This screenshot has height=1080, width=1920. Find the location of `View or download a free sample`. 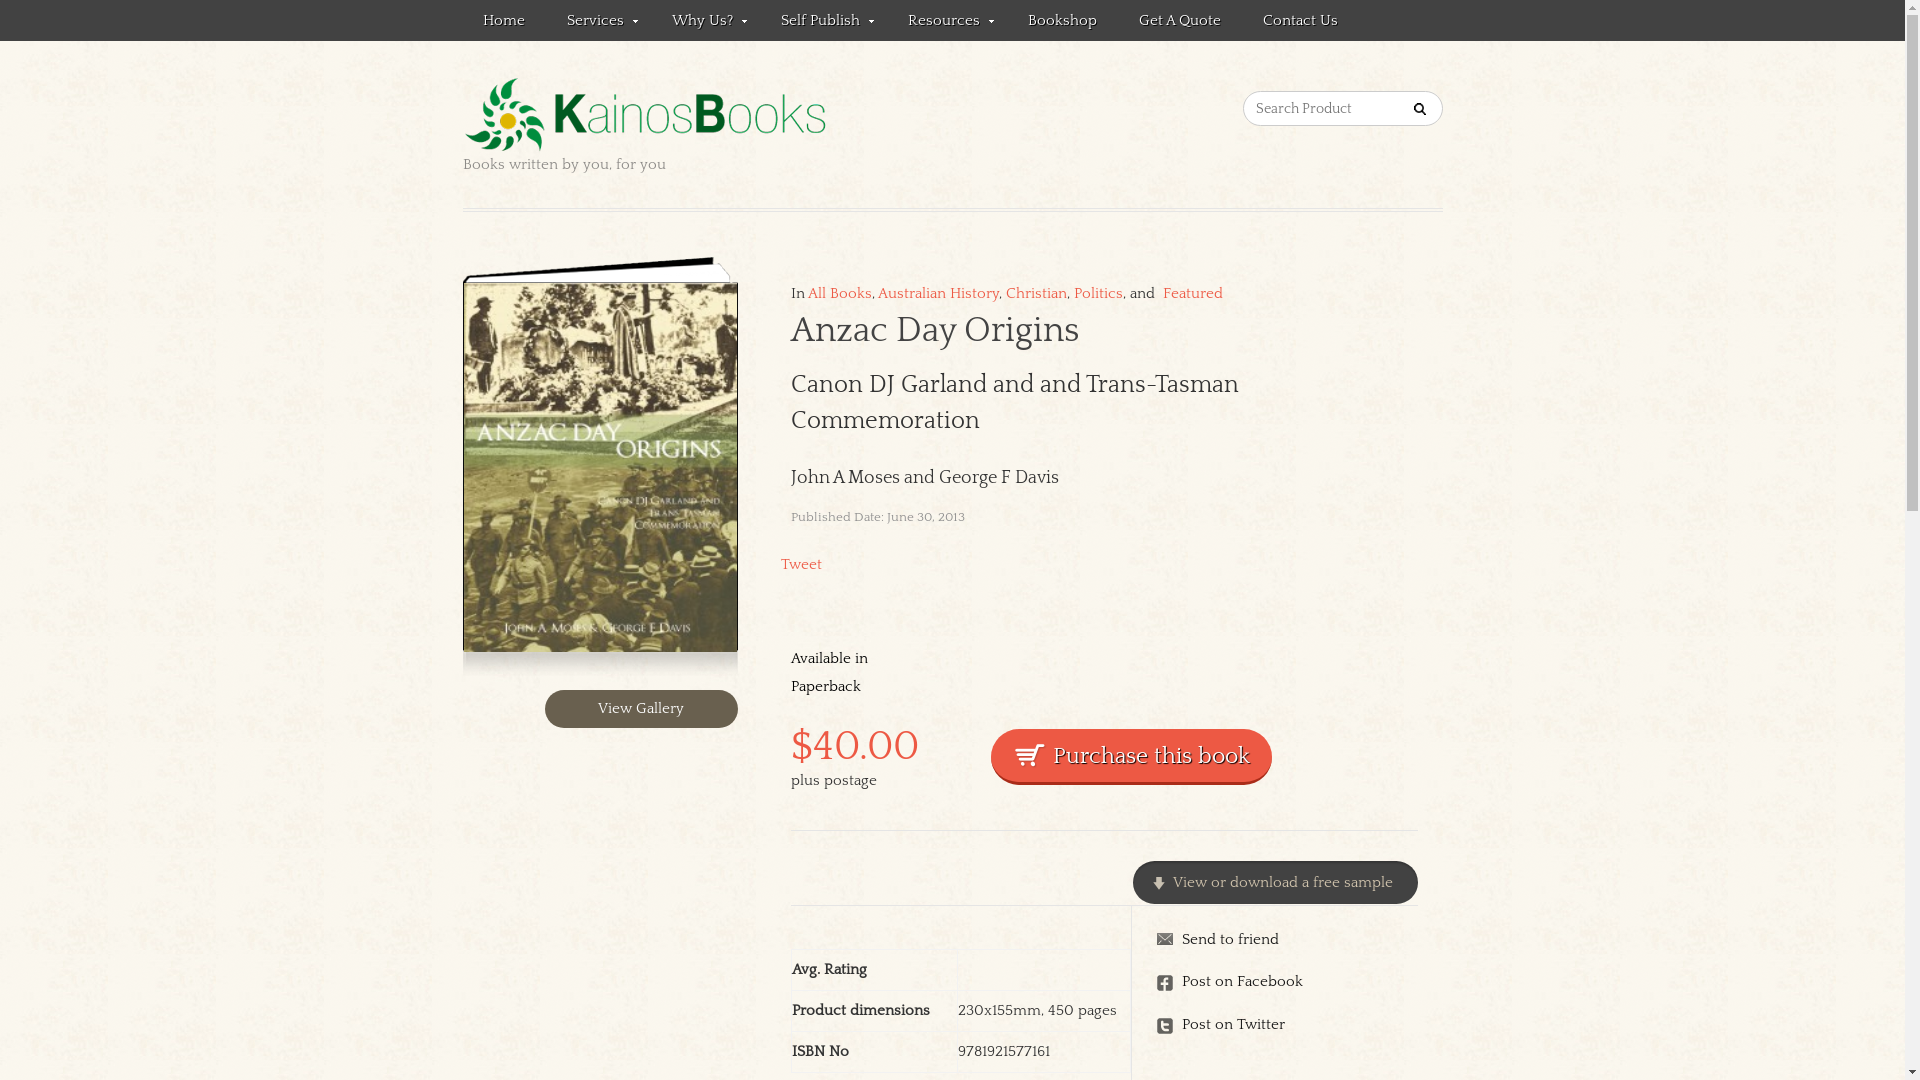

View or download a free sample is located at coordinates (1276, 882).